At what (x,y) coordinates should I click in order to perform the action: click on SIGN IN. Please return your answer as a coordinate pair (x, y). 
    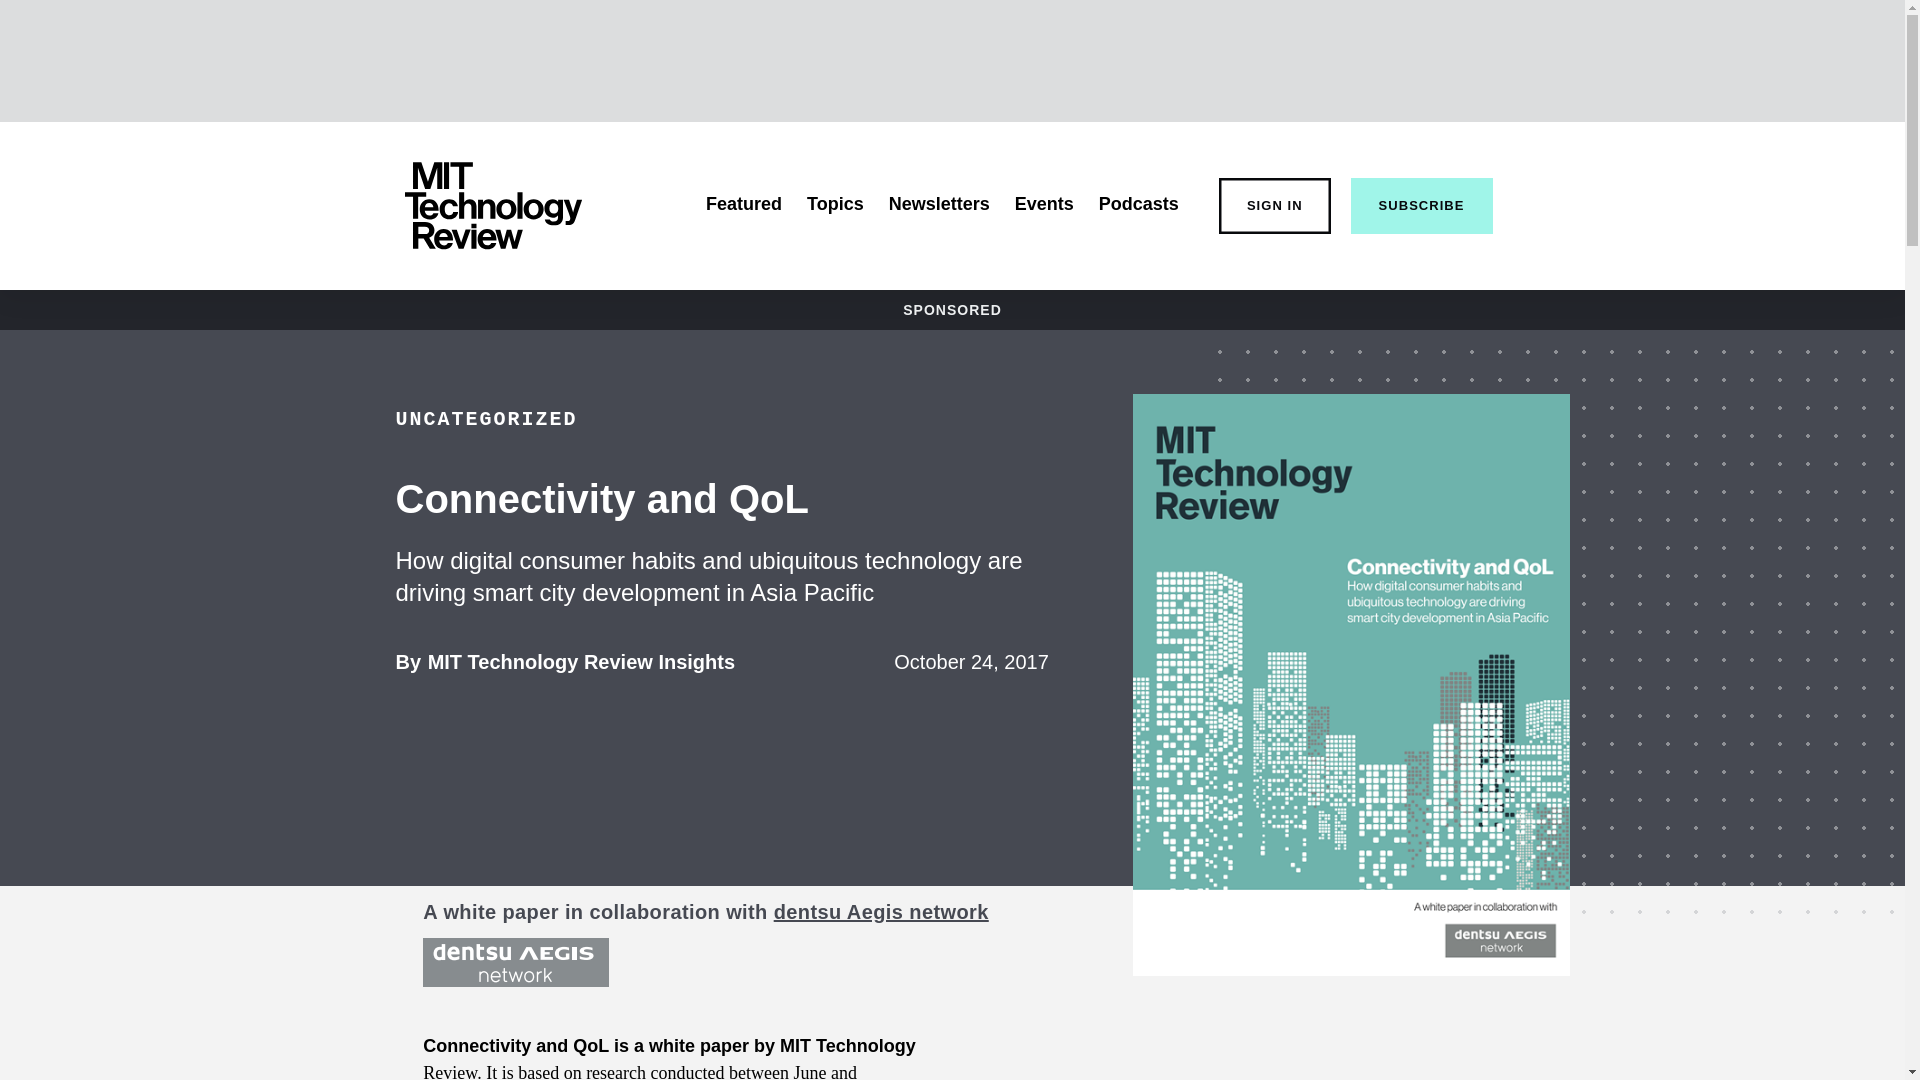
    Looking at the image, I should click on (1274, 206).